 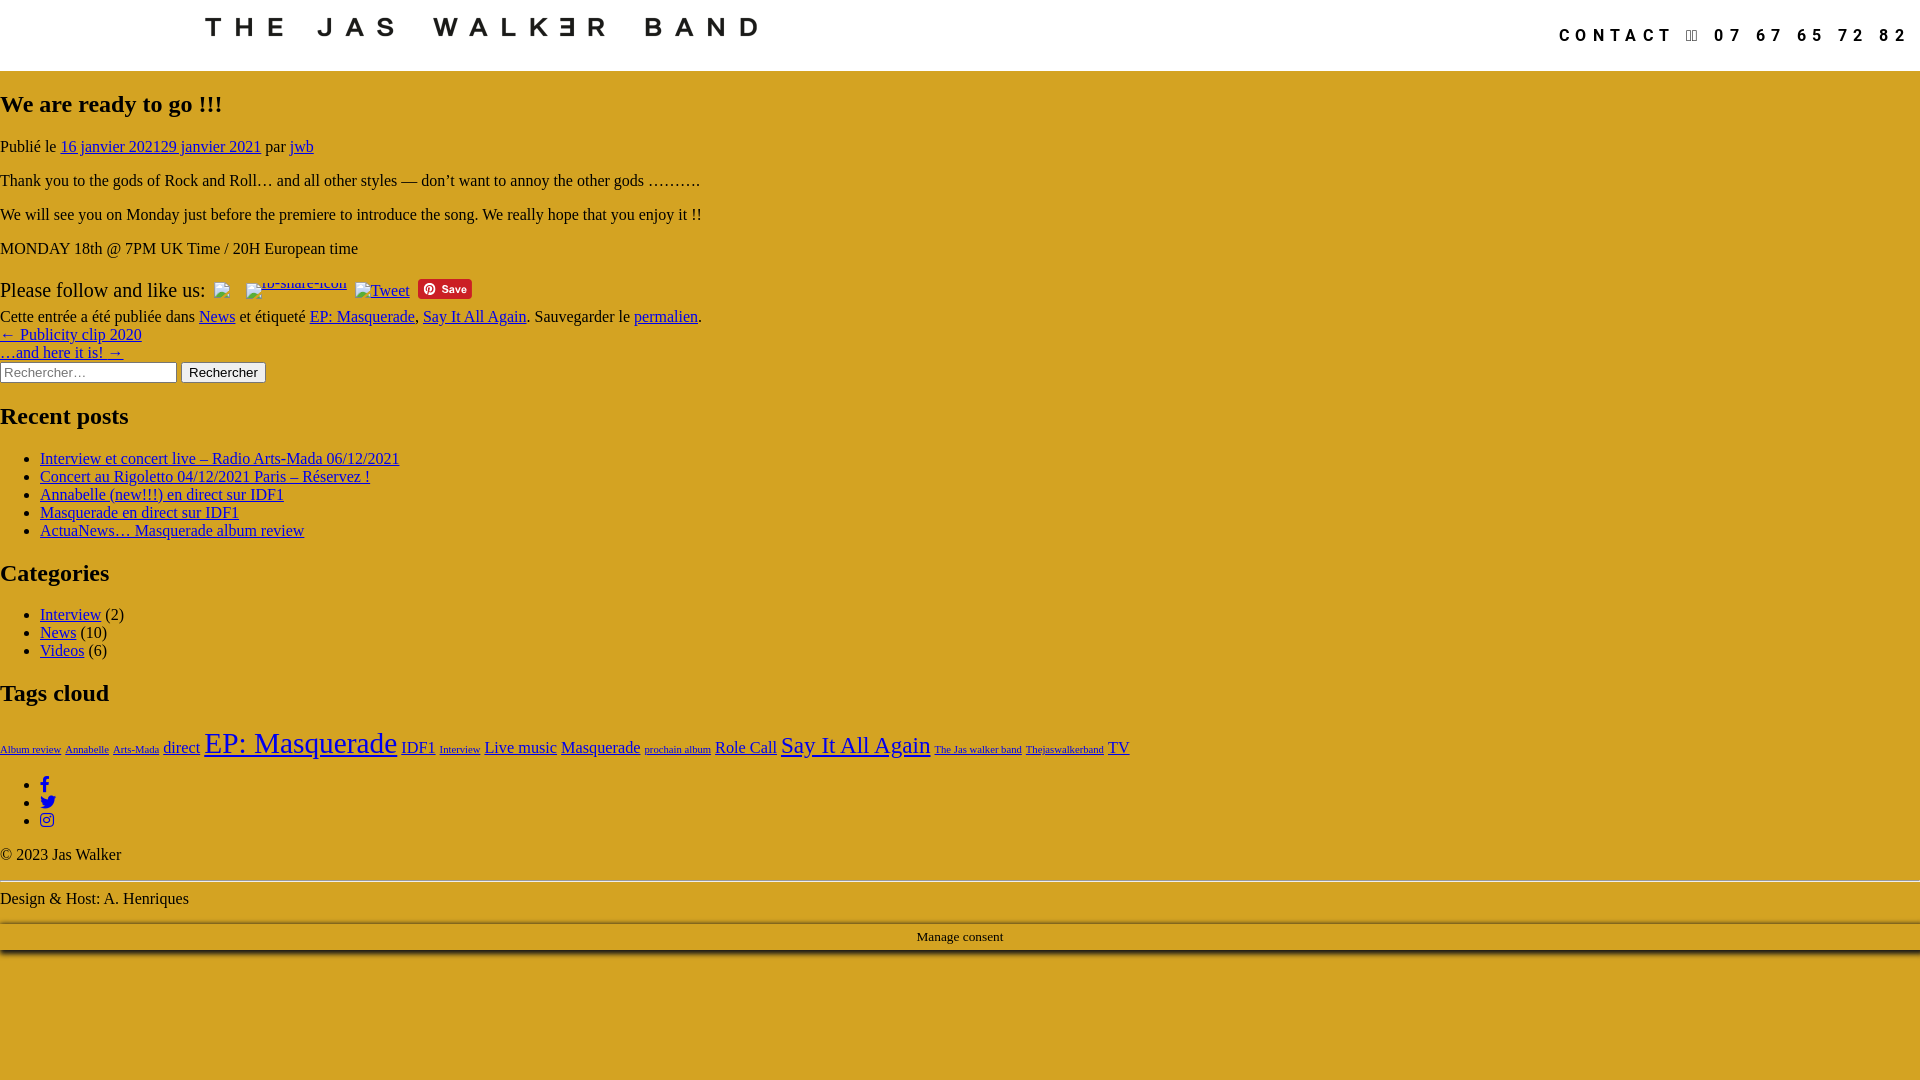 I want to click on EP: Masquerade, so click(x=362, y=316).